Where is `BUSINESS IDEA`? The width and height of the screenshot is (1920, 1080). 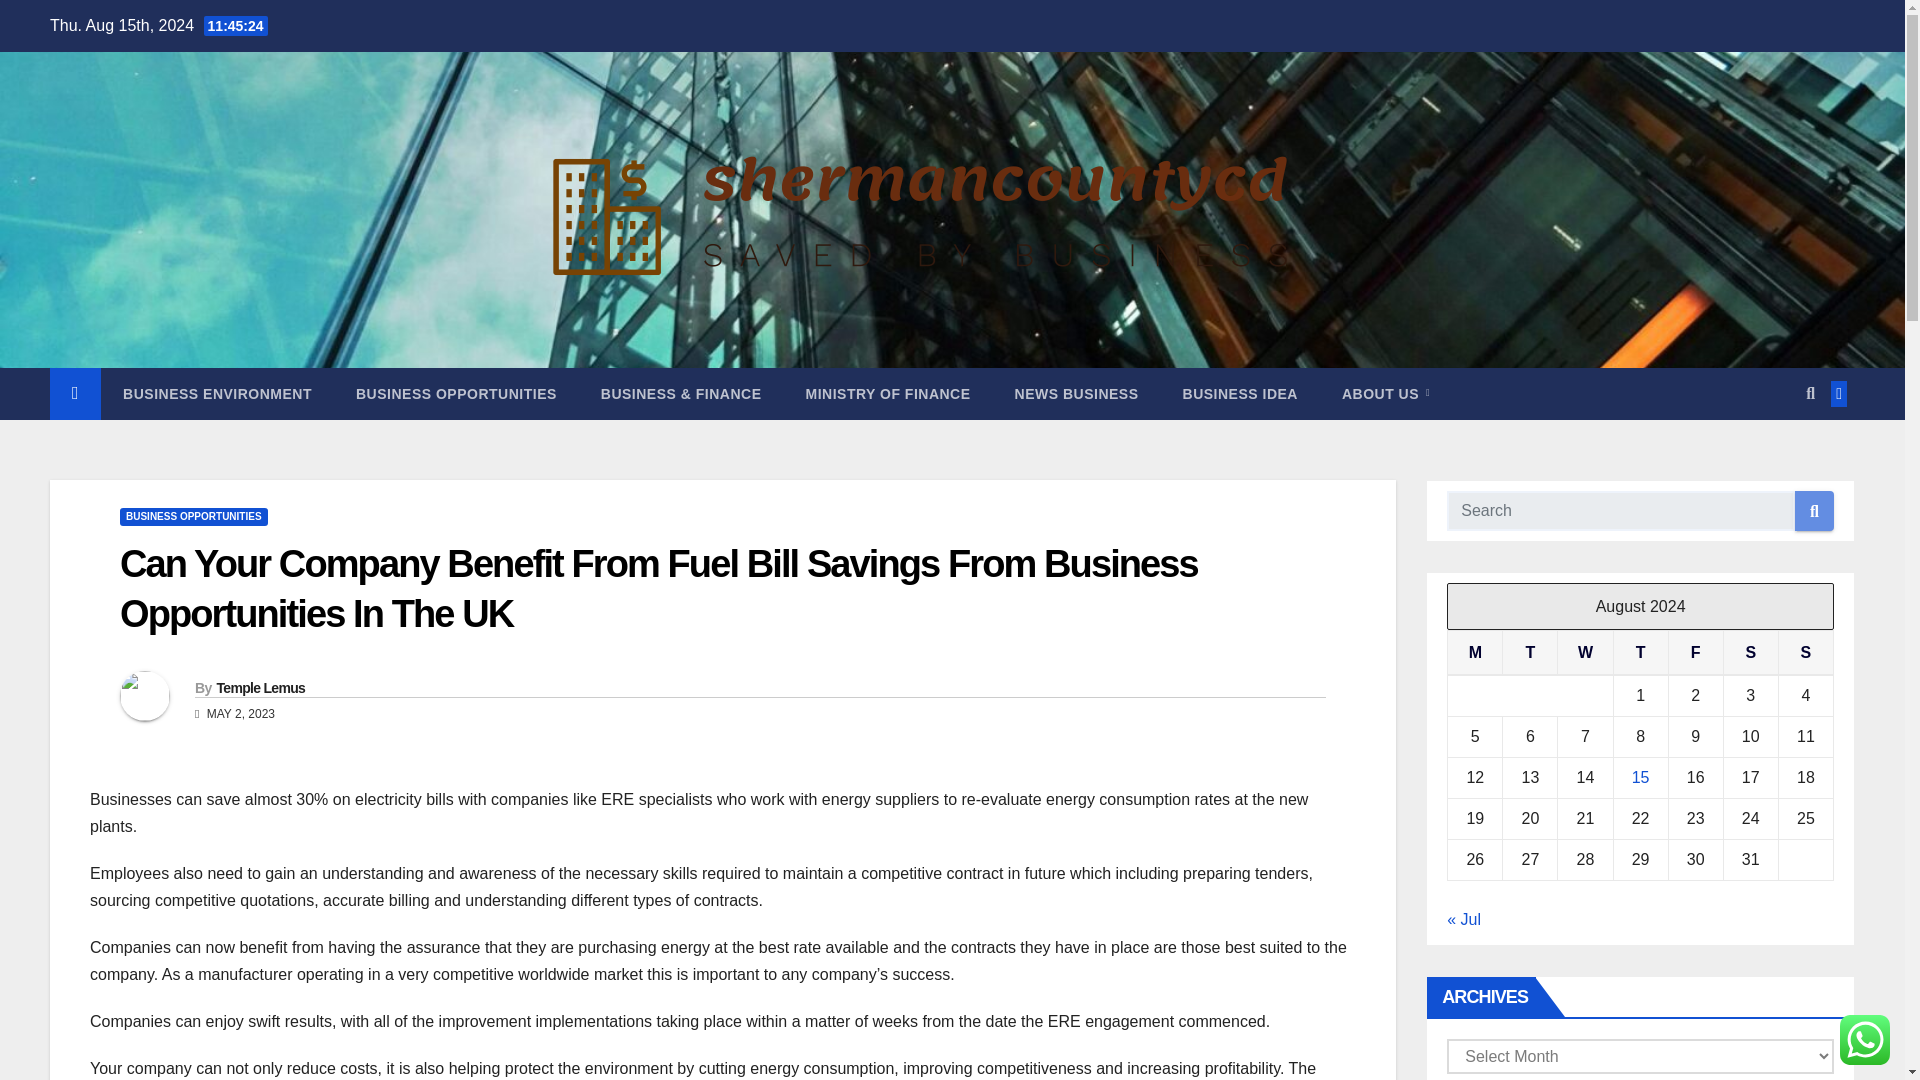 BUSINESS IDEA is located at coordinates (1240, 394).